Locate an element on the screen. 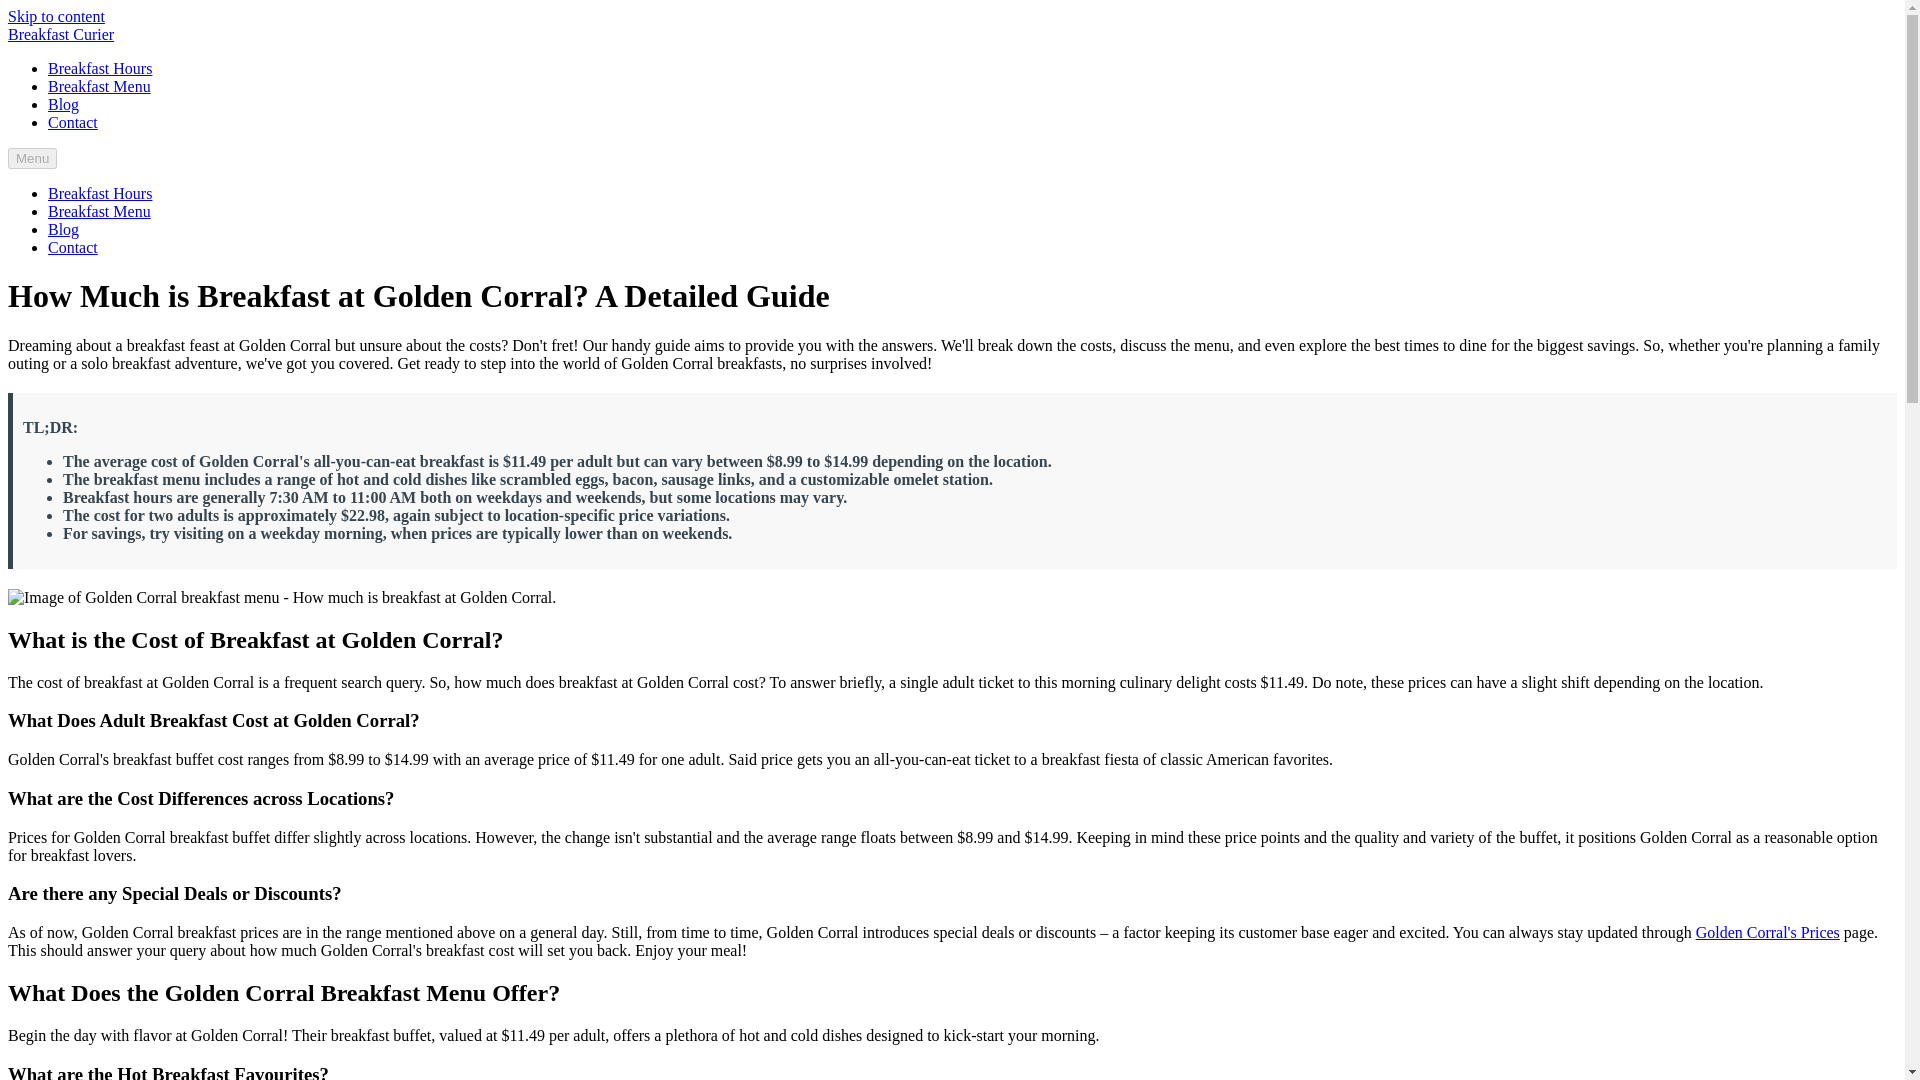  Contact is located at coordinates (72, 246).